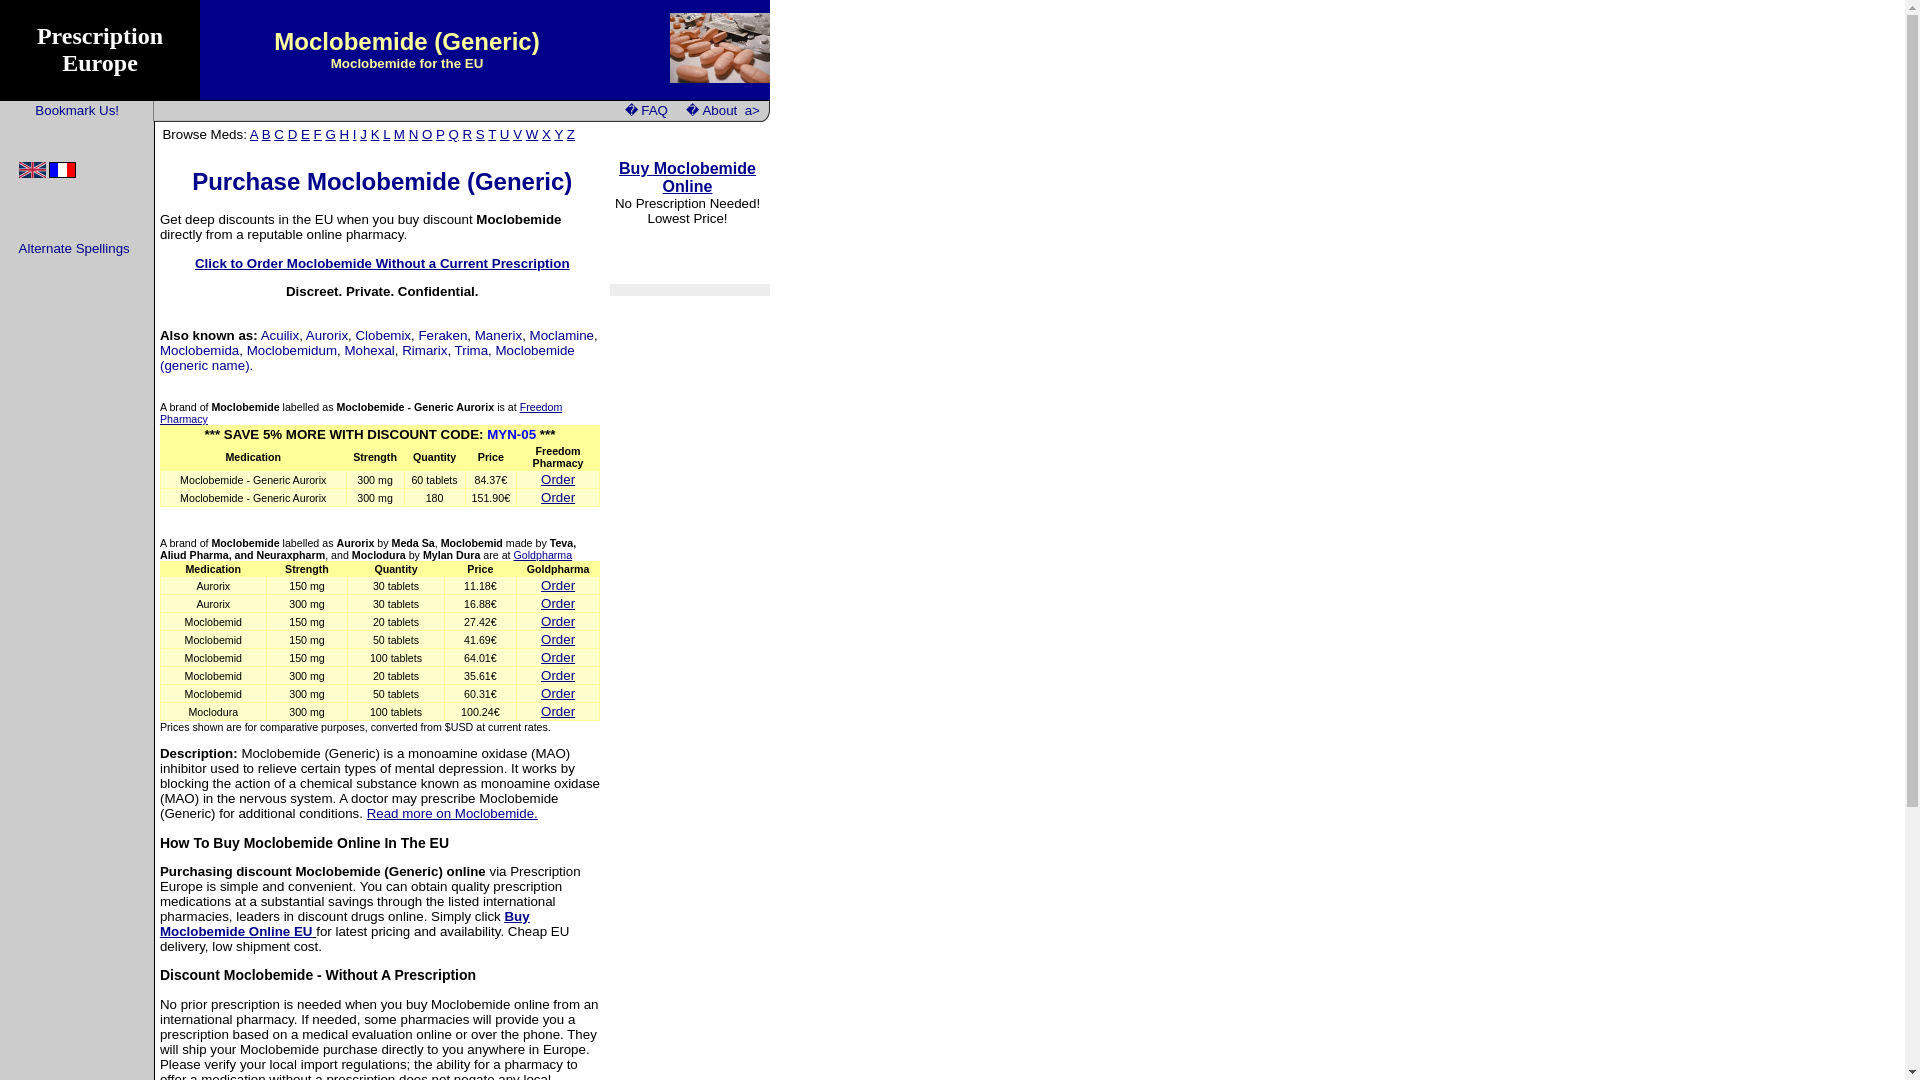 The image size is (1920, 1080). Describe the element at coordinates (280, 336) in the screenshot. I see `Acuilix` at that location.